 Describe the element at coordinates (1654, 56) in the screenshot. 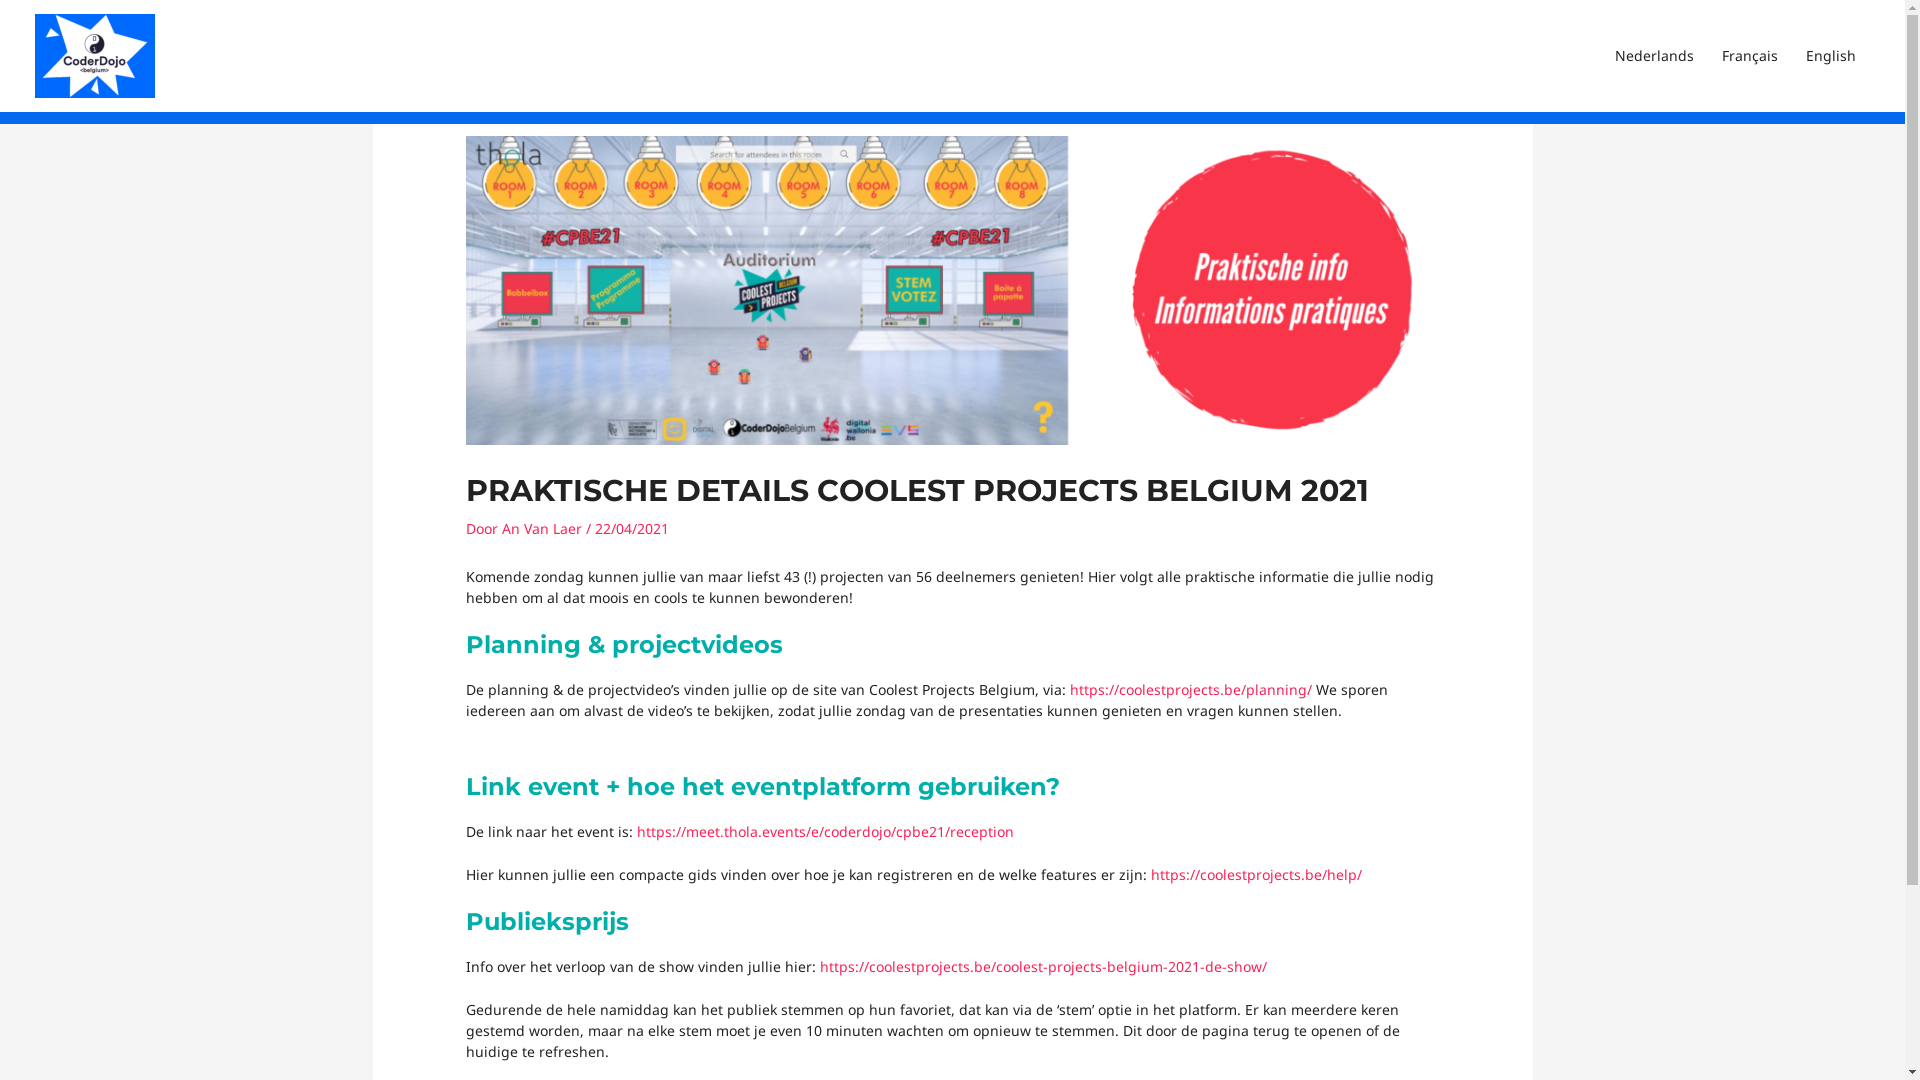

I see `Nederlands` at that location.